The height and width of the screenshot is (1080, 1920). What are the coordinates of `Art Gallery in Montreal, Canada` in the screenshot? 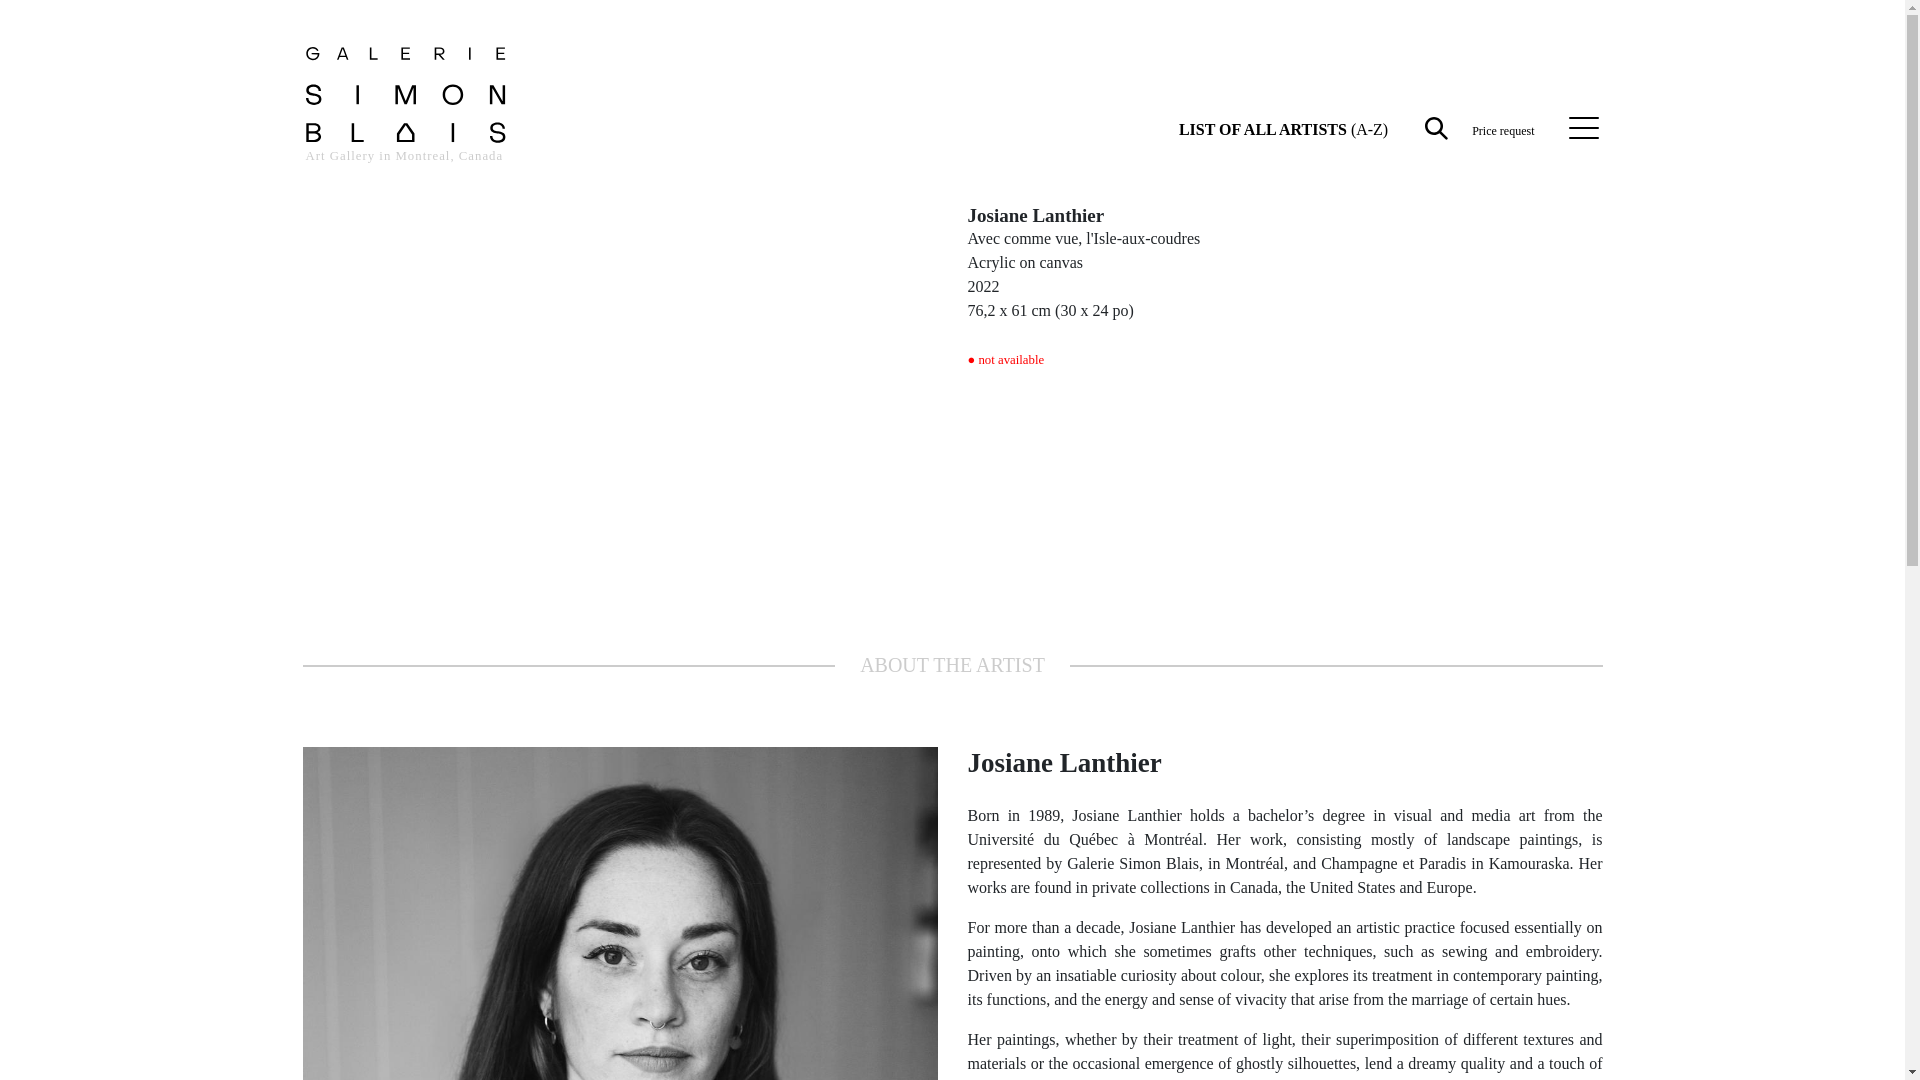 It's located at (406, 116).